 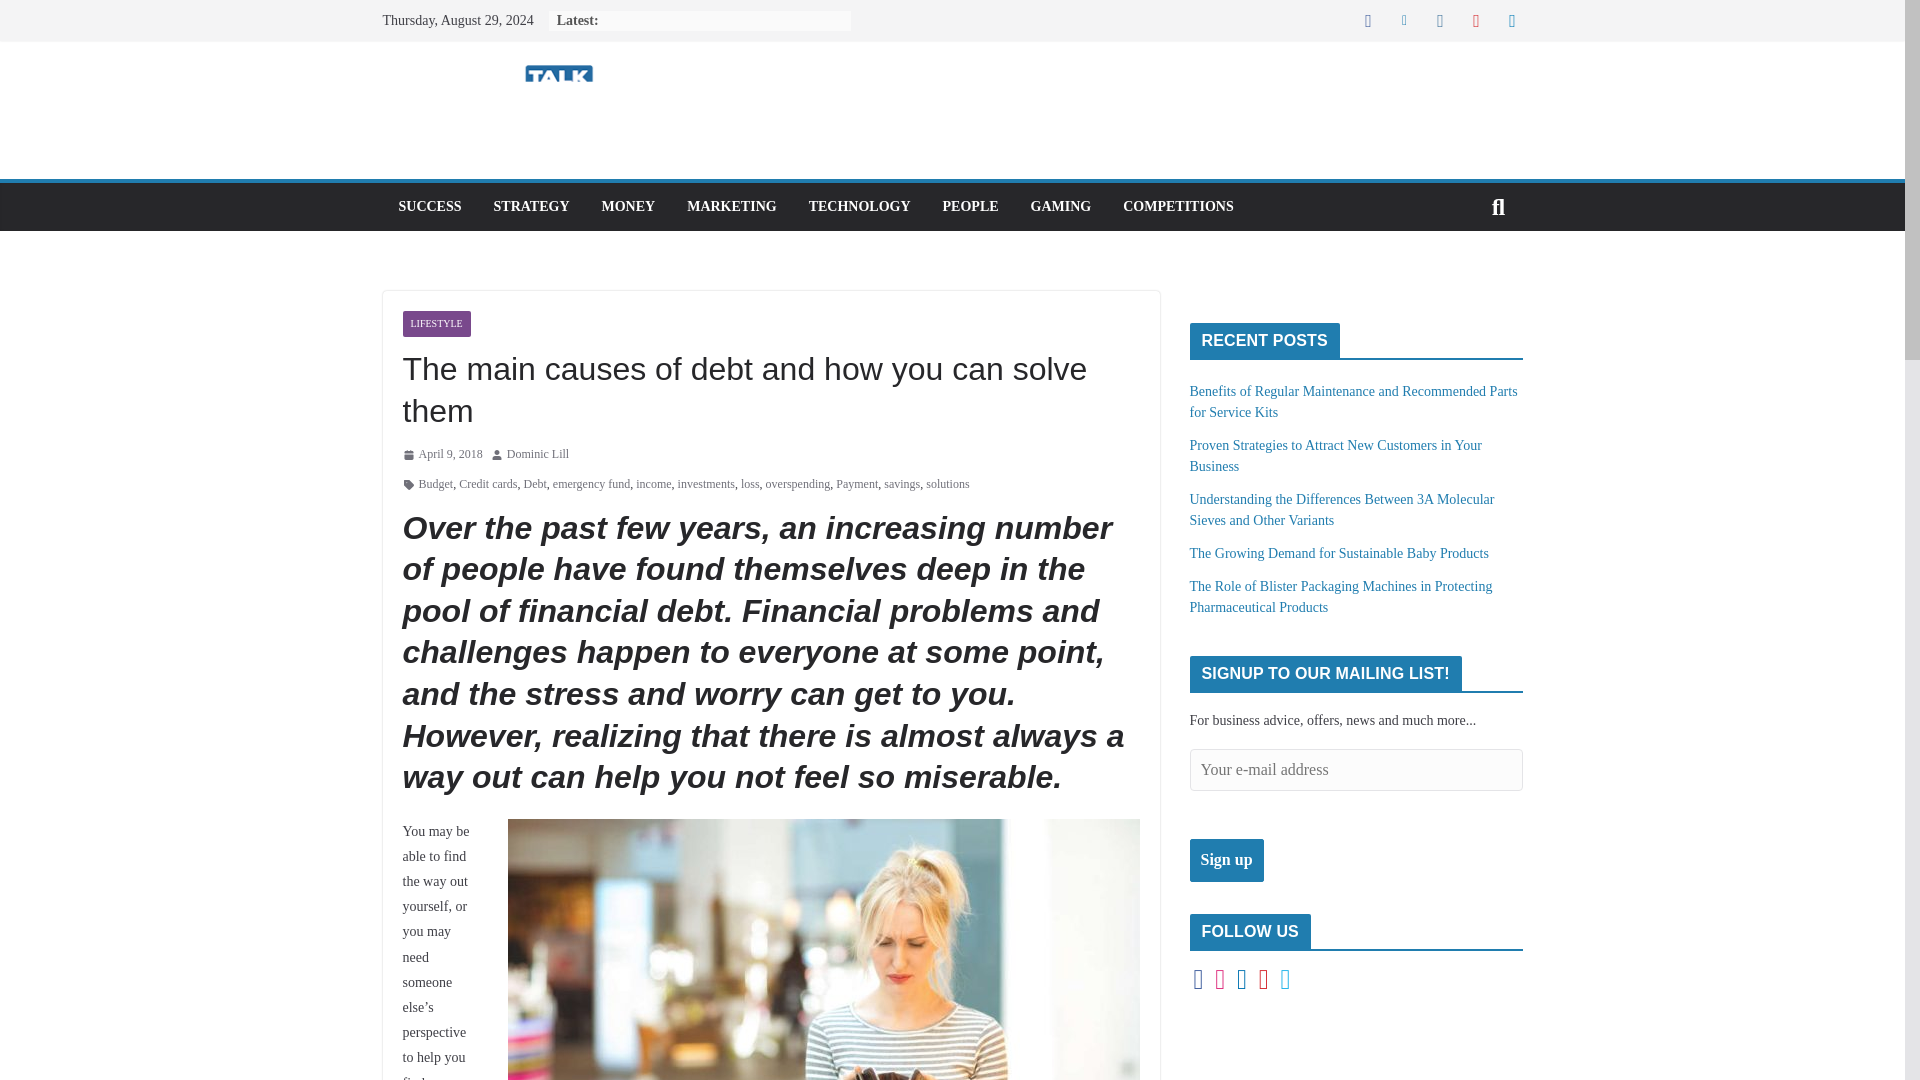 I want to click on TECHNOLOGY, so click(x=859, y=207).